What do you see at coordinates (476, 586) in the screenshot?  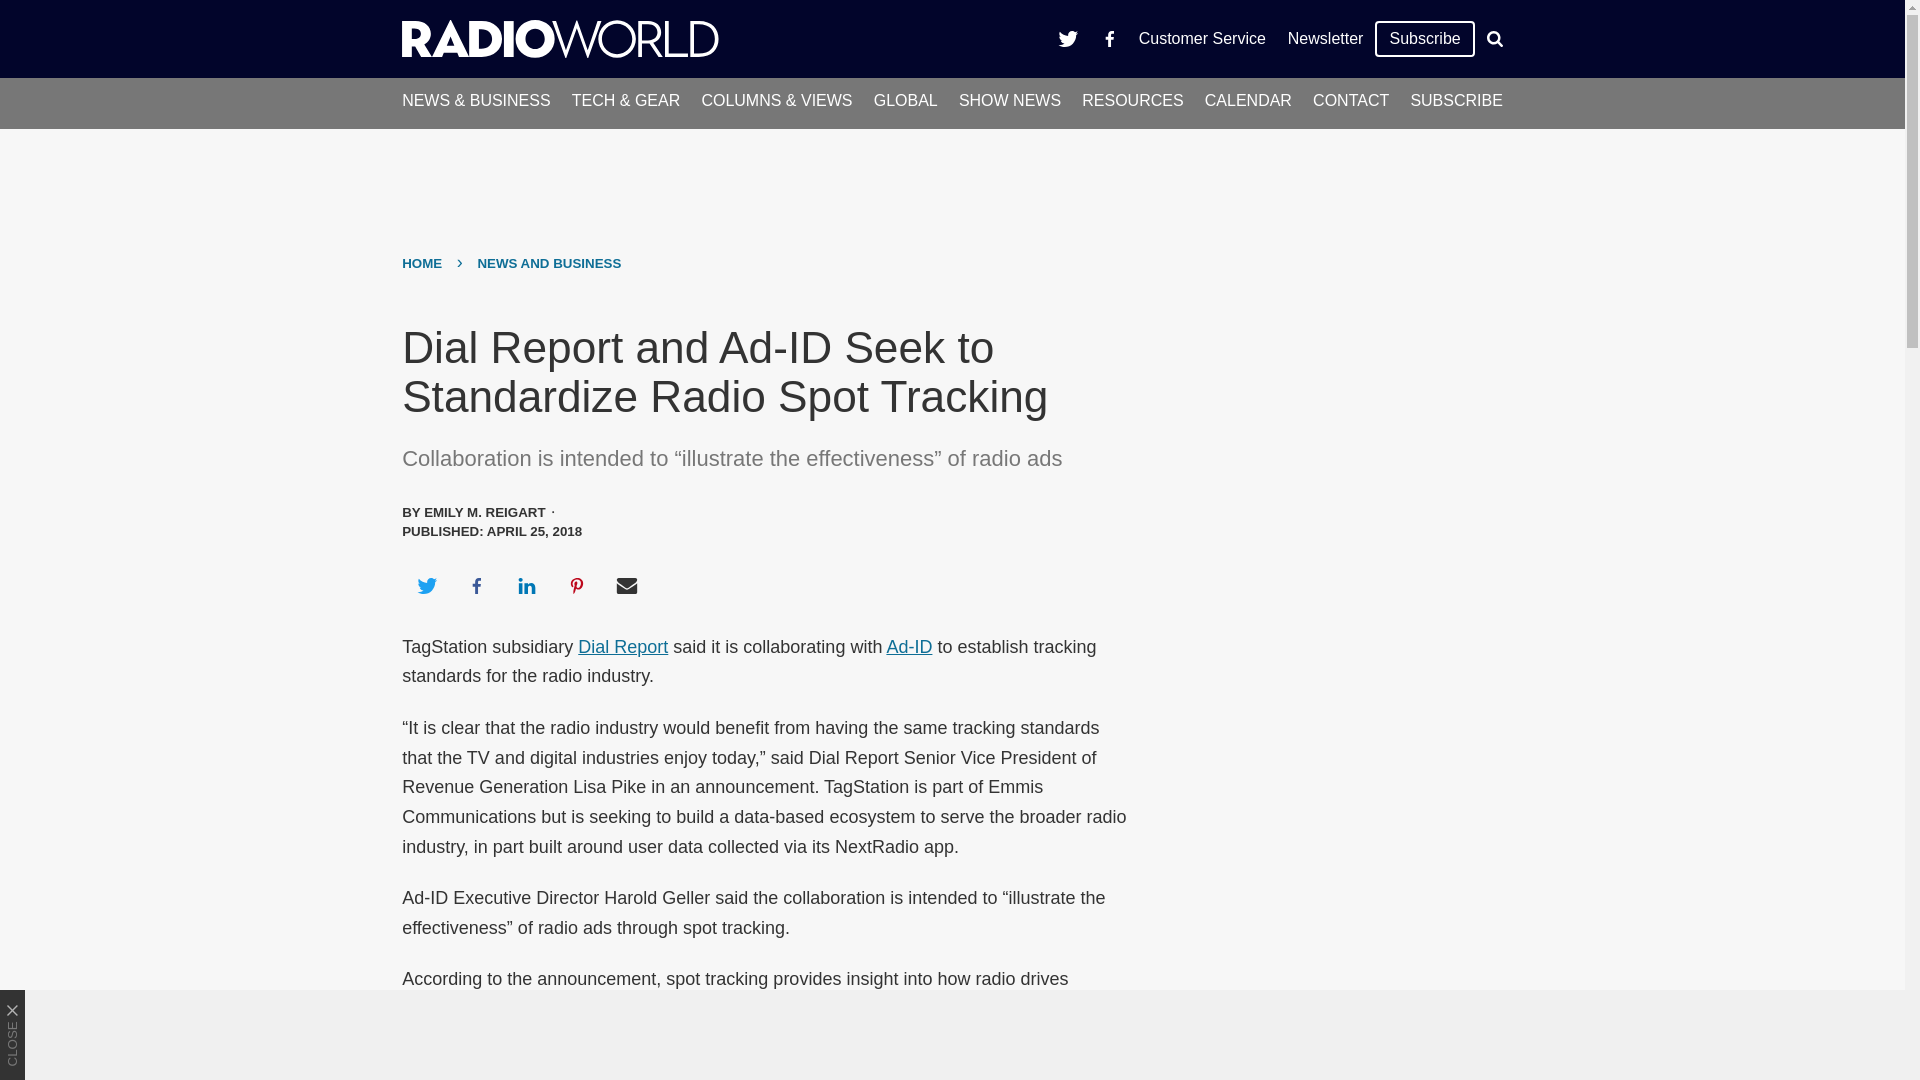 I see `Share on Facebook` at bounding box center [476, 586].